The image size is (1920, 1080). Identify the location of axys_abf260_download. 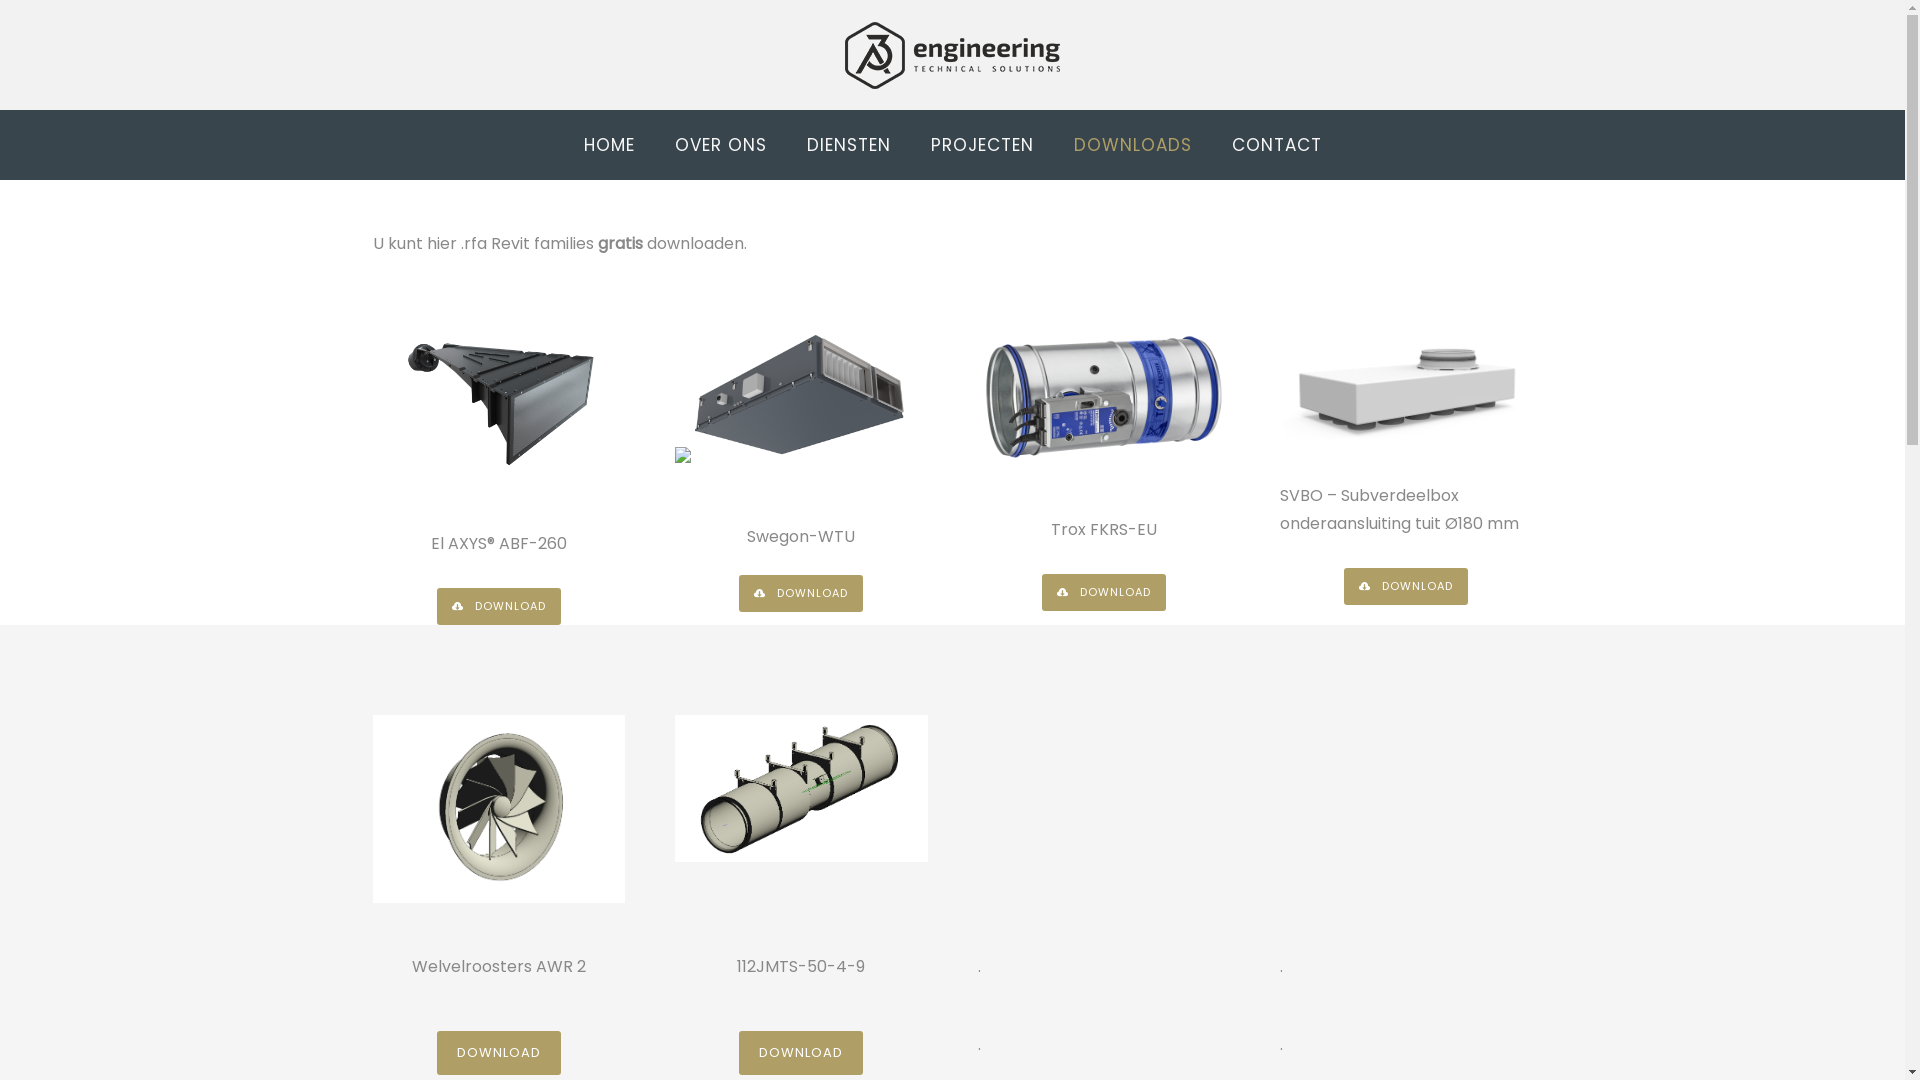
(498, 399).